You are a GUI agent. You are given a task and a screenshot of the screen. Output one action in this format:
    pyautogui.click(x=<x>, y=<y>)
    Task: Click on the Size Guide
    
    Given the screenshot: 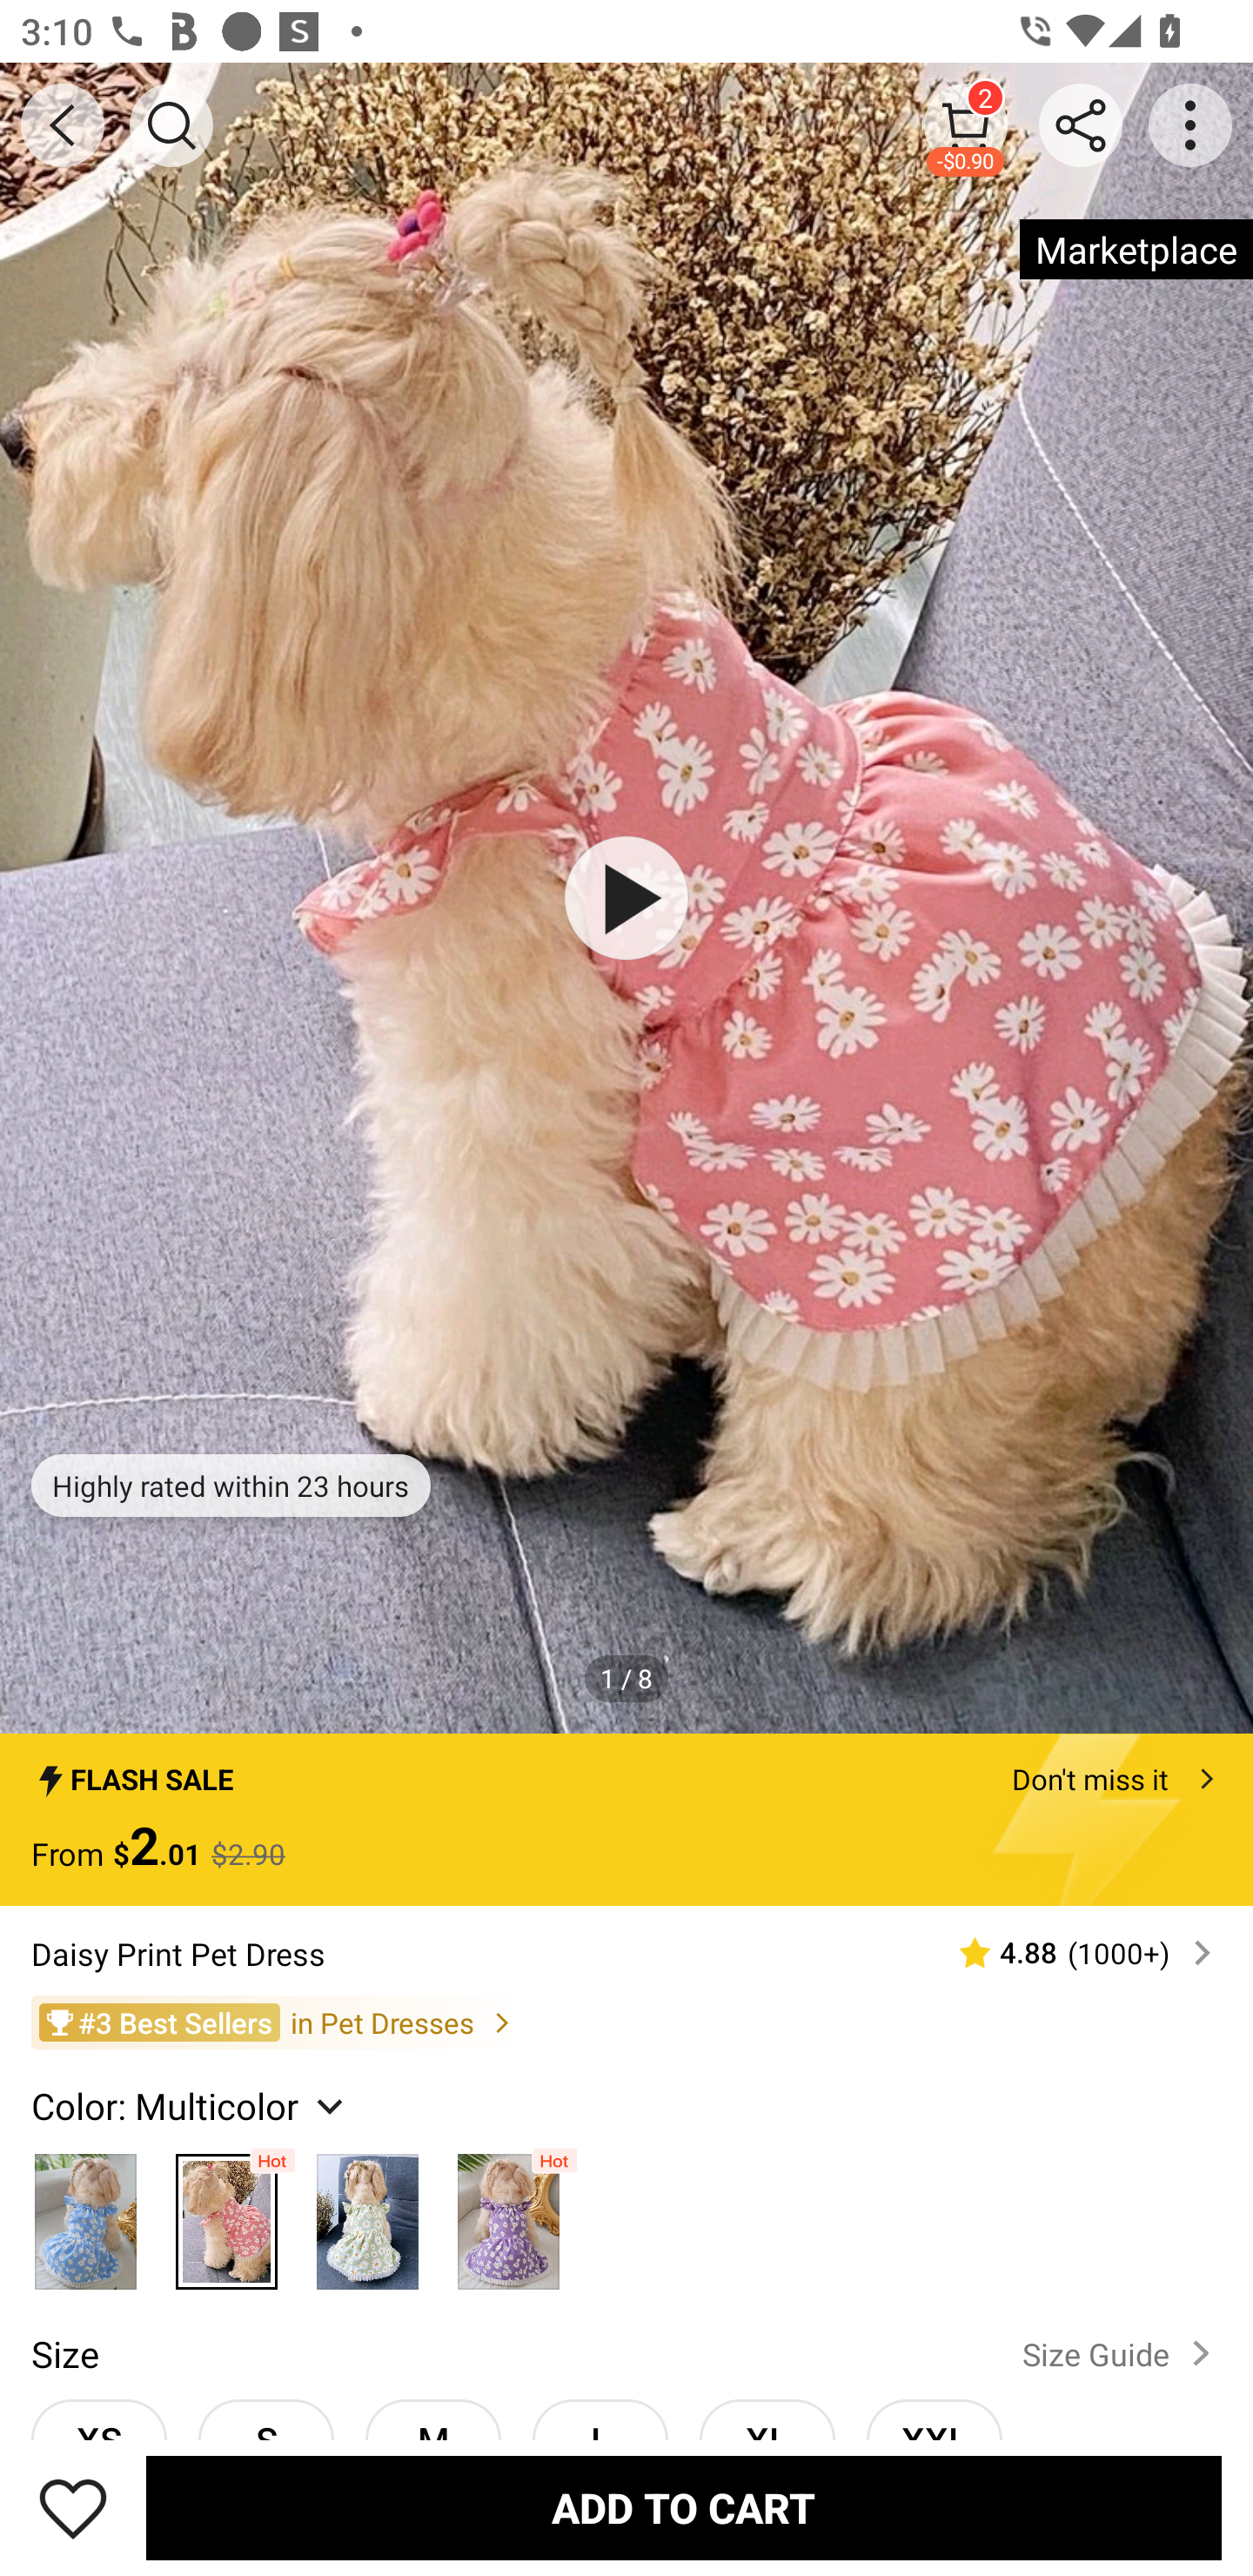 What is the action you would take?
    pyautogui.click(x=1122, y=2353)
    